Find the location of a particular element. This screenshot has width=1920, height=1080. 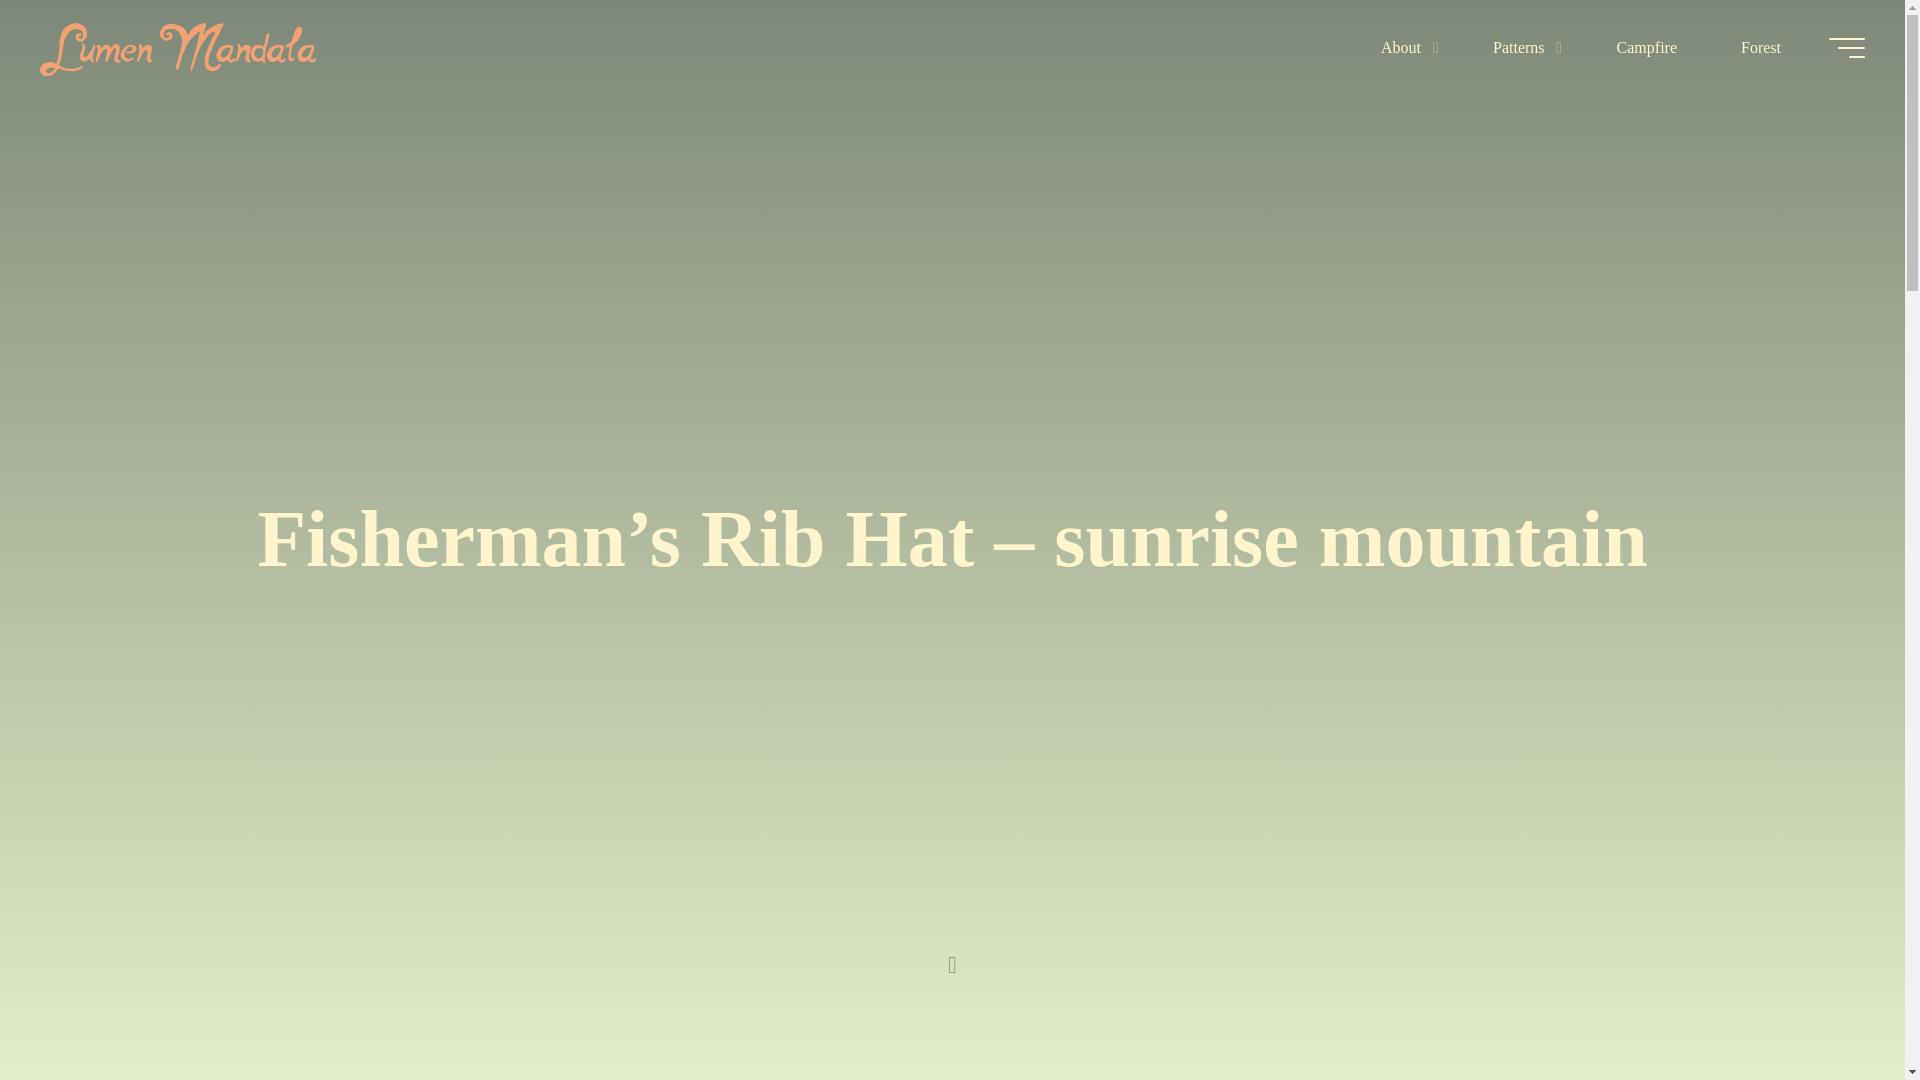

Forest is located at coordinates (1760, 47).